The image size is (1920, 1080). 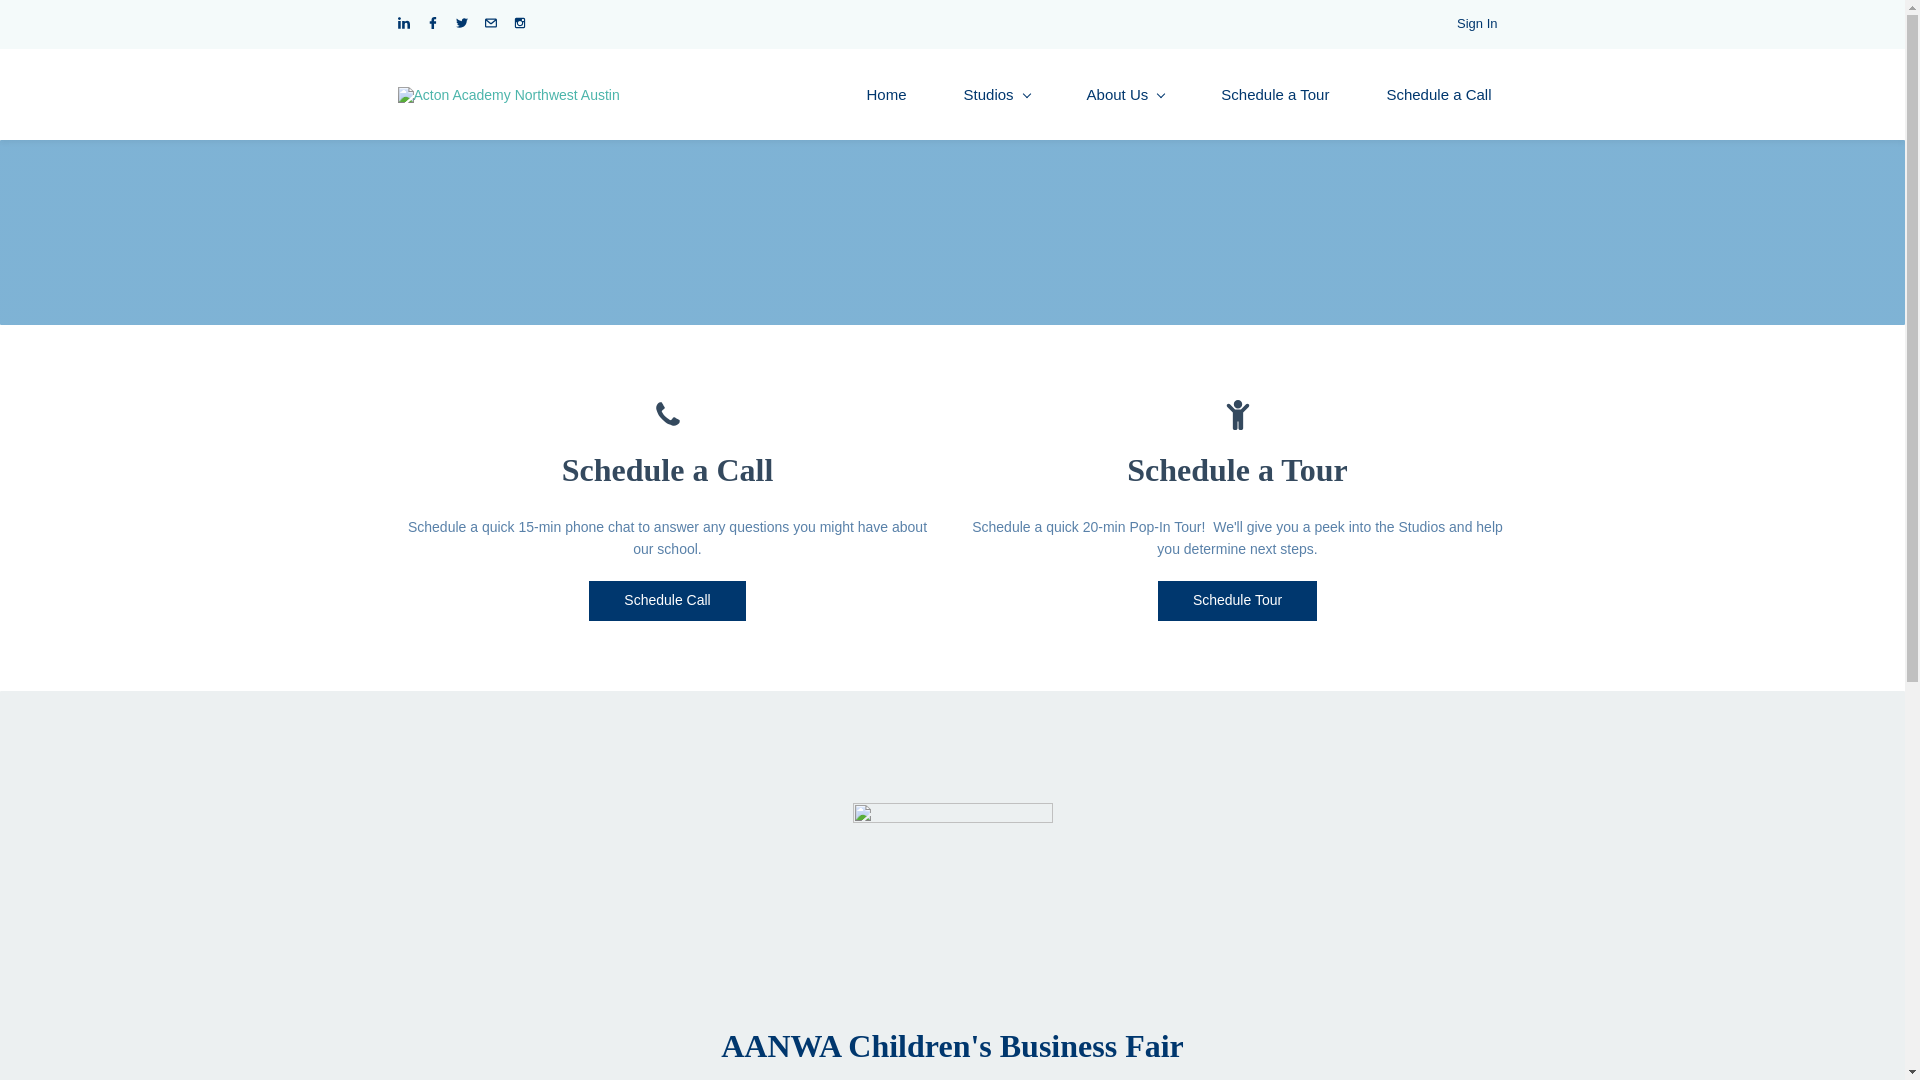 I want to click on Schedule a Tour, so click(x=1275, y=94).